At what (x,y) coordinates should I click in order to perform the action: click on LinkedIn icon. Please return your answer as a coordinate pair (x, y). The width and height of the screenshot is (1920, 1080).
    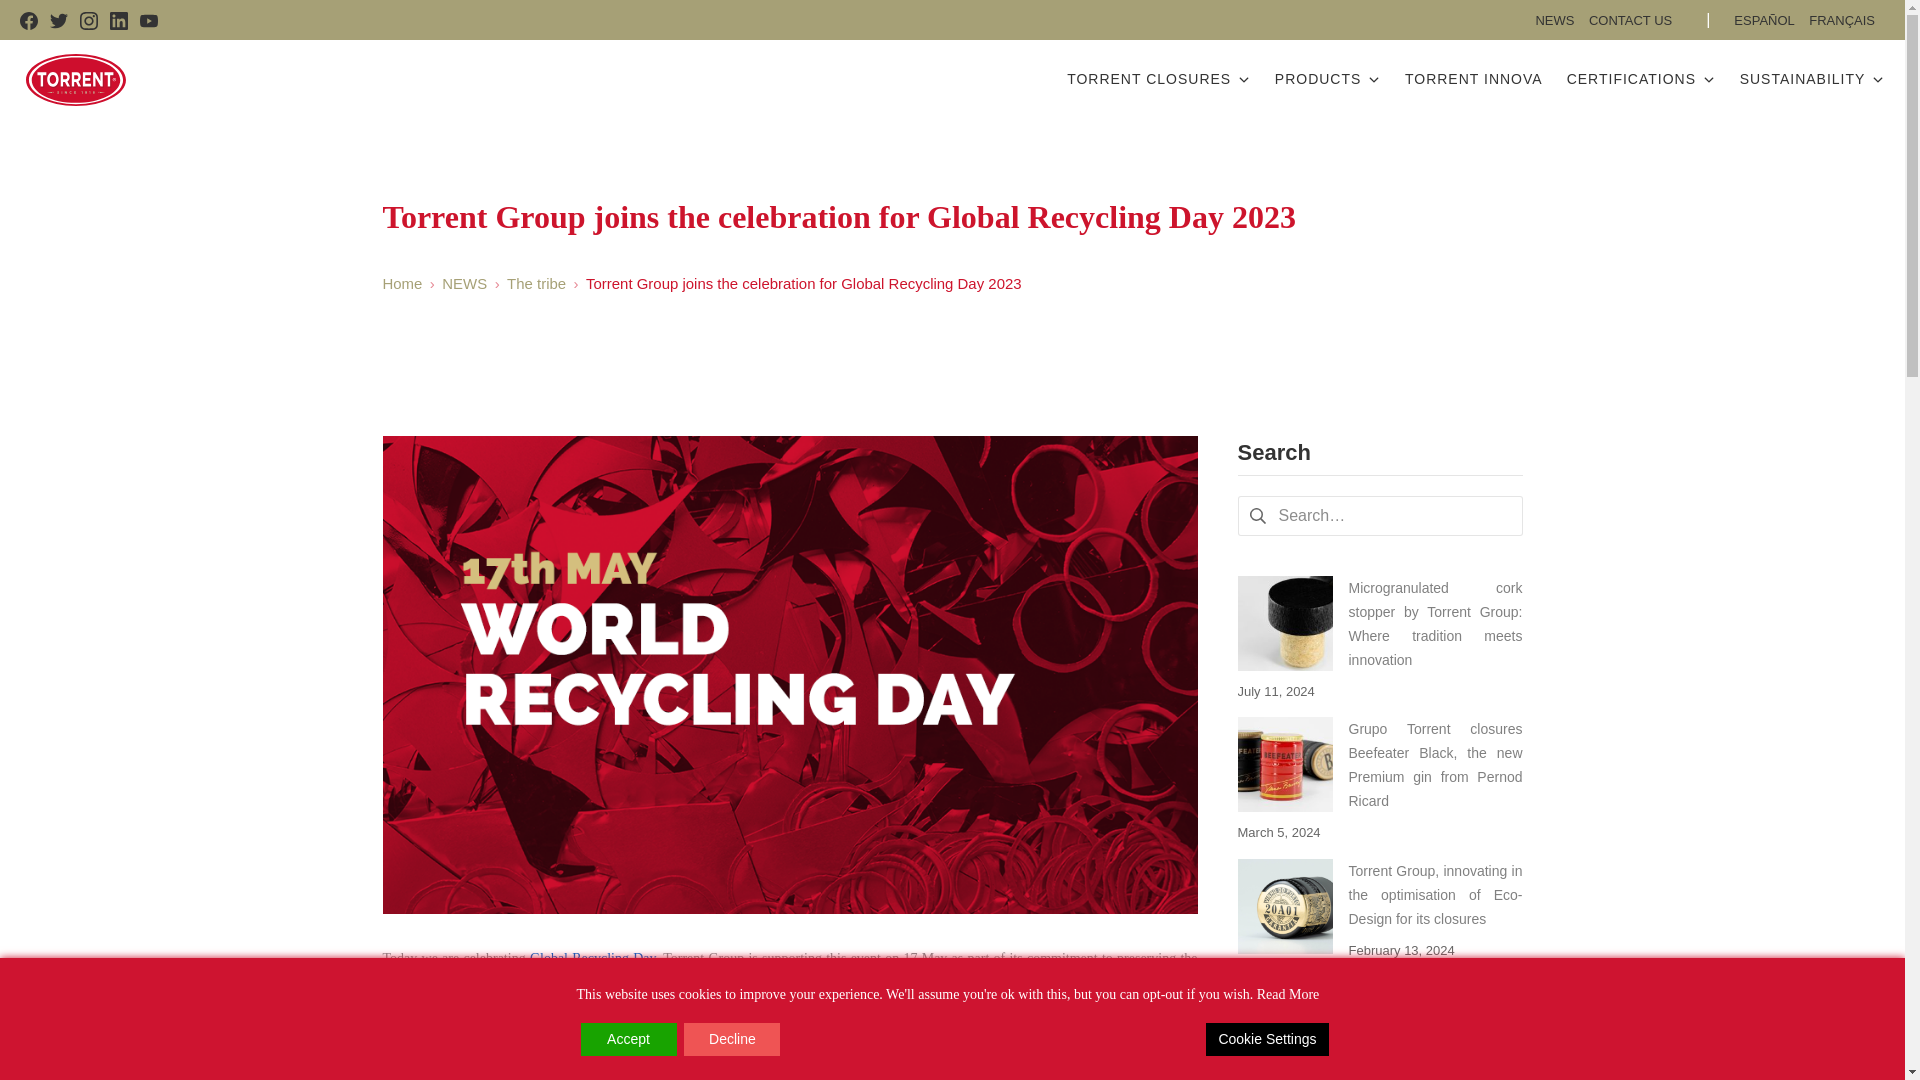
    Looking at the image, I should click on (118, 20).